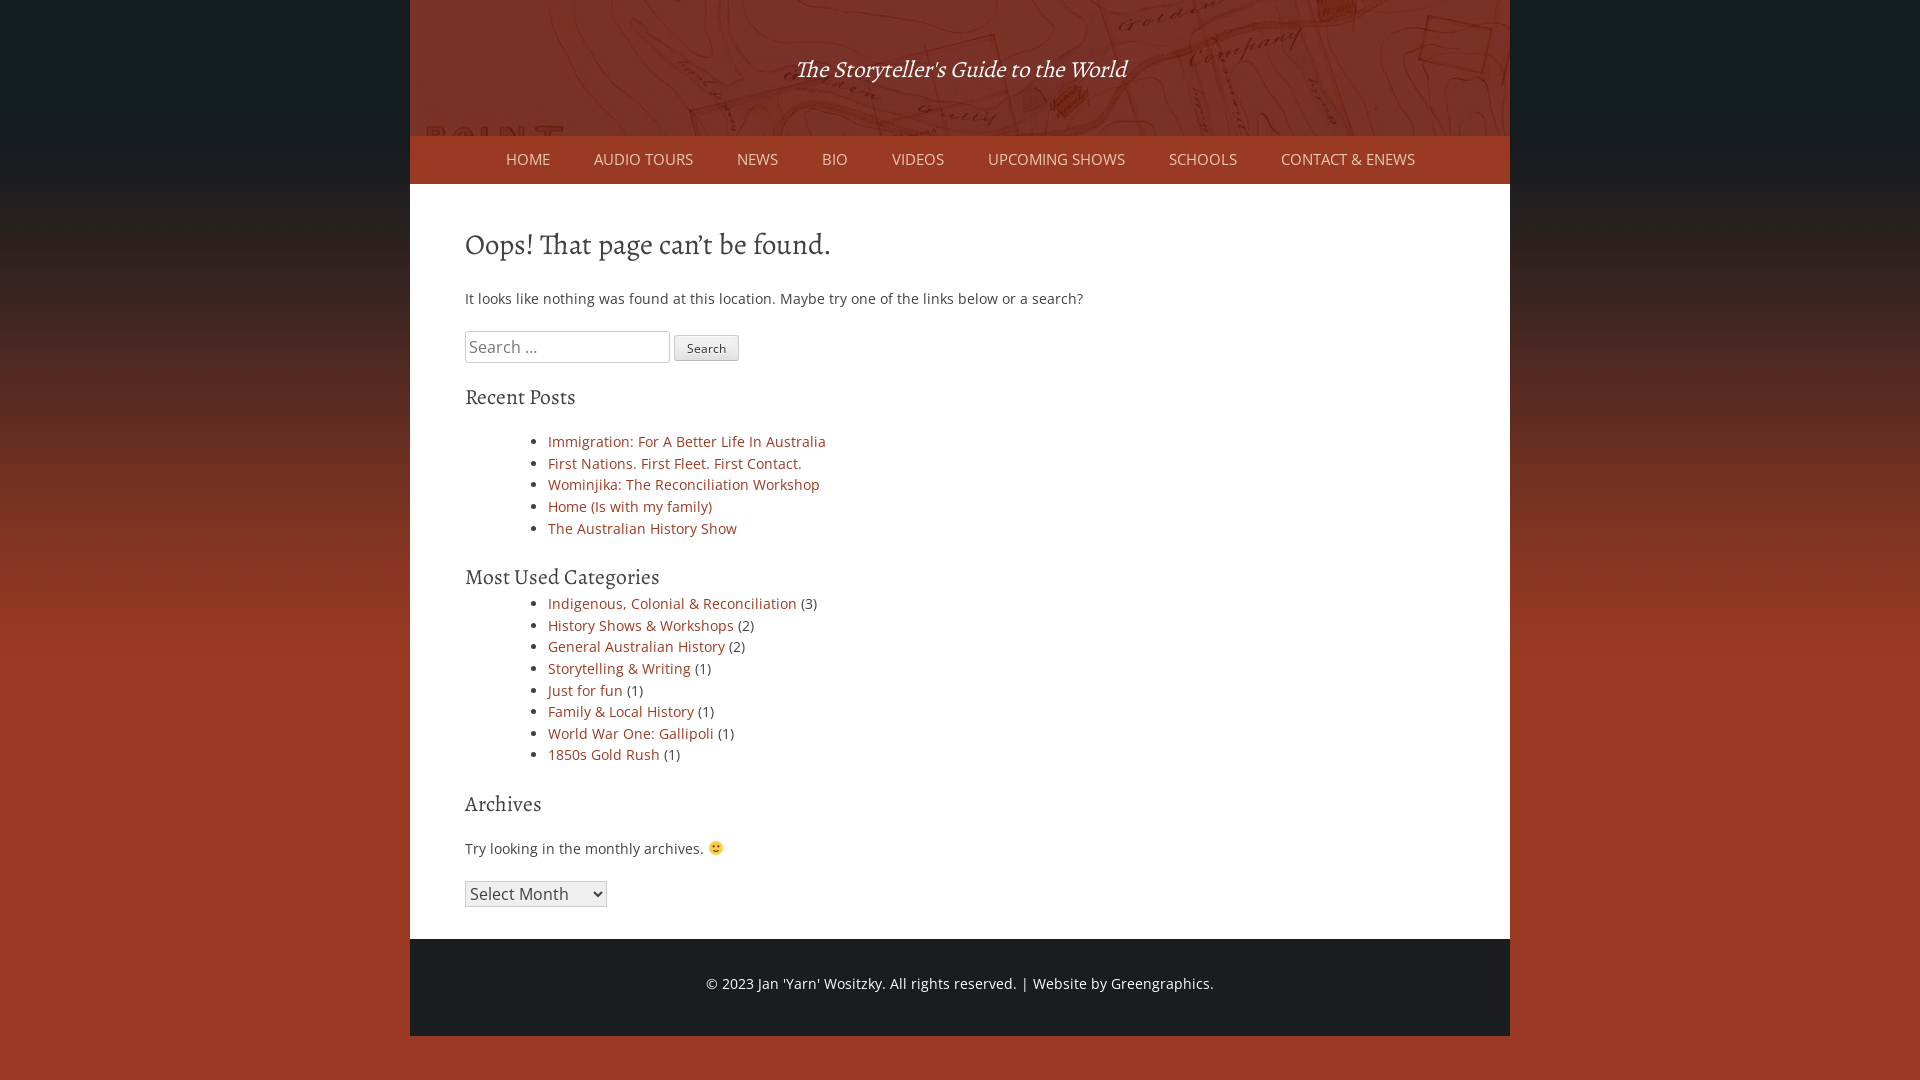 The image size is (1920, 1080). What do you see at coordinates (756, 160) in the screenshot?
I see `NEWS` at bounding box center [756, 160].